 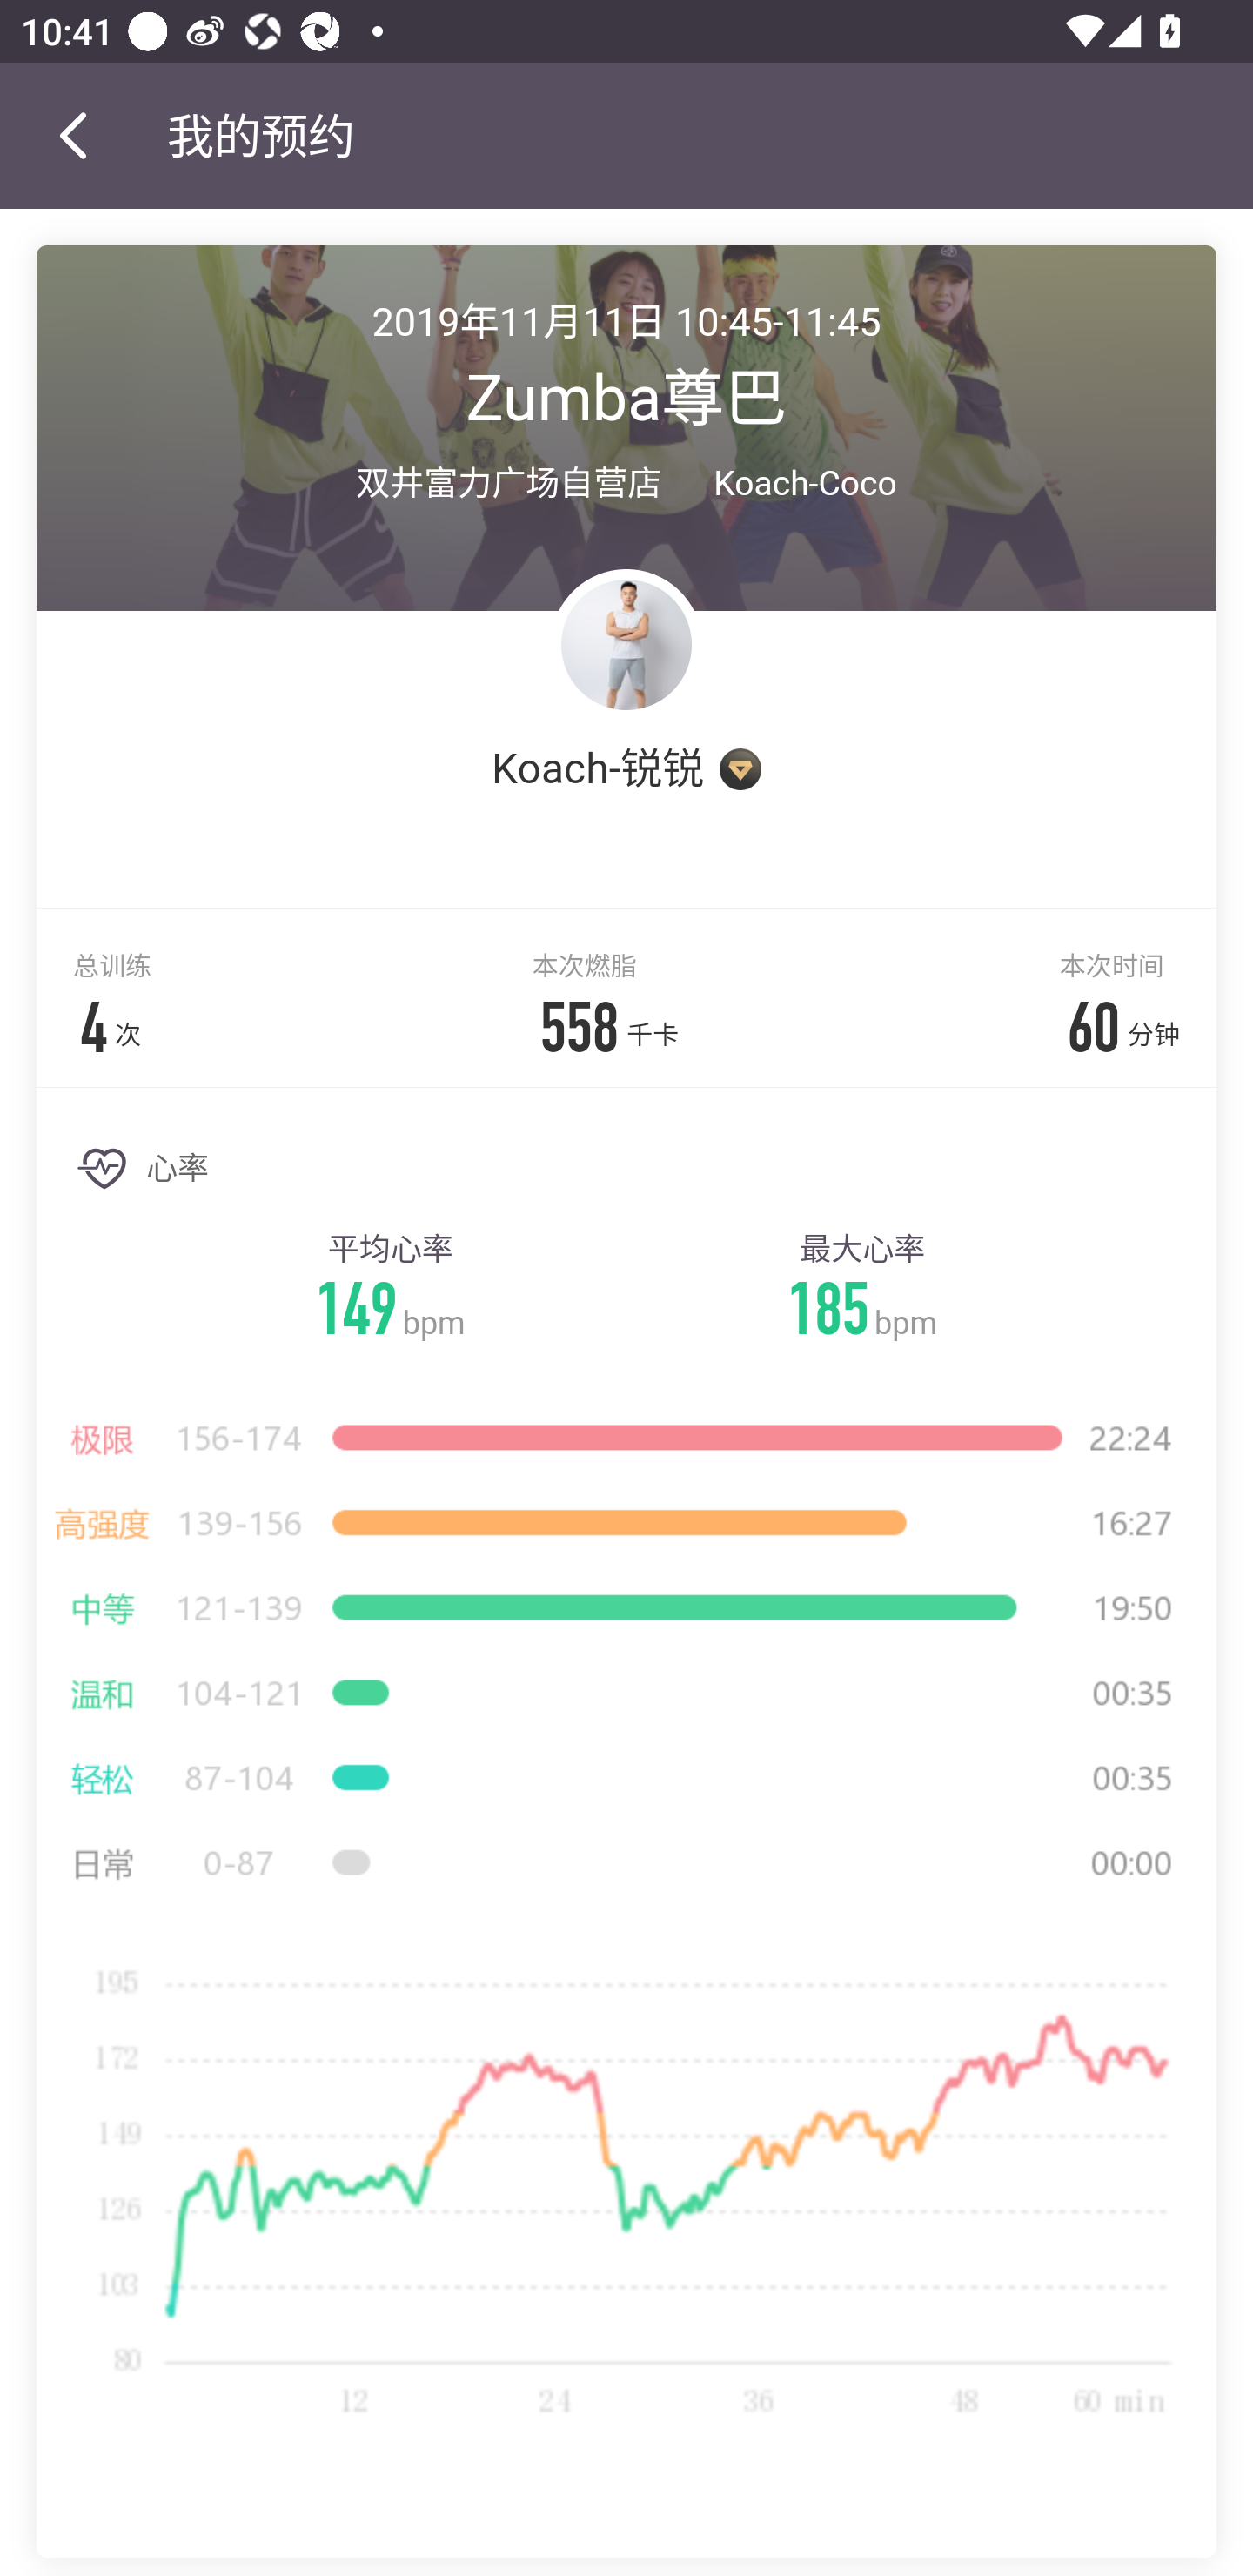 What do you see at coordinates (84, 135) in the screenshot?
I see `Left Button In Title Bar` at bounding box center [84, 135].